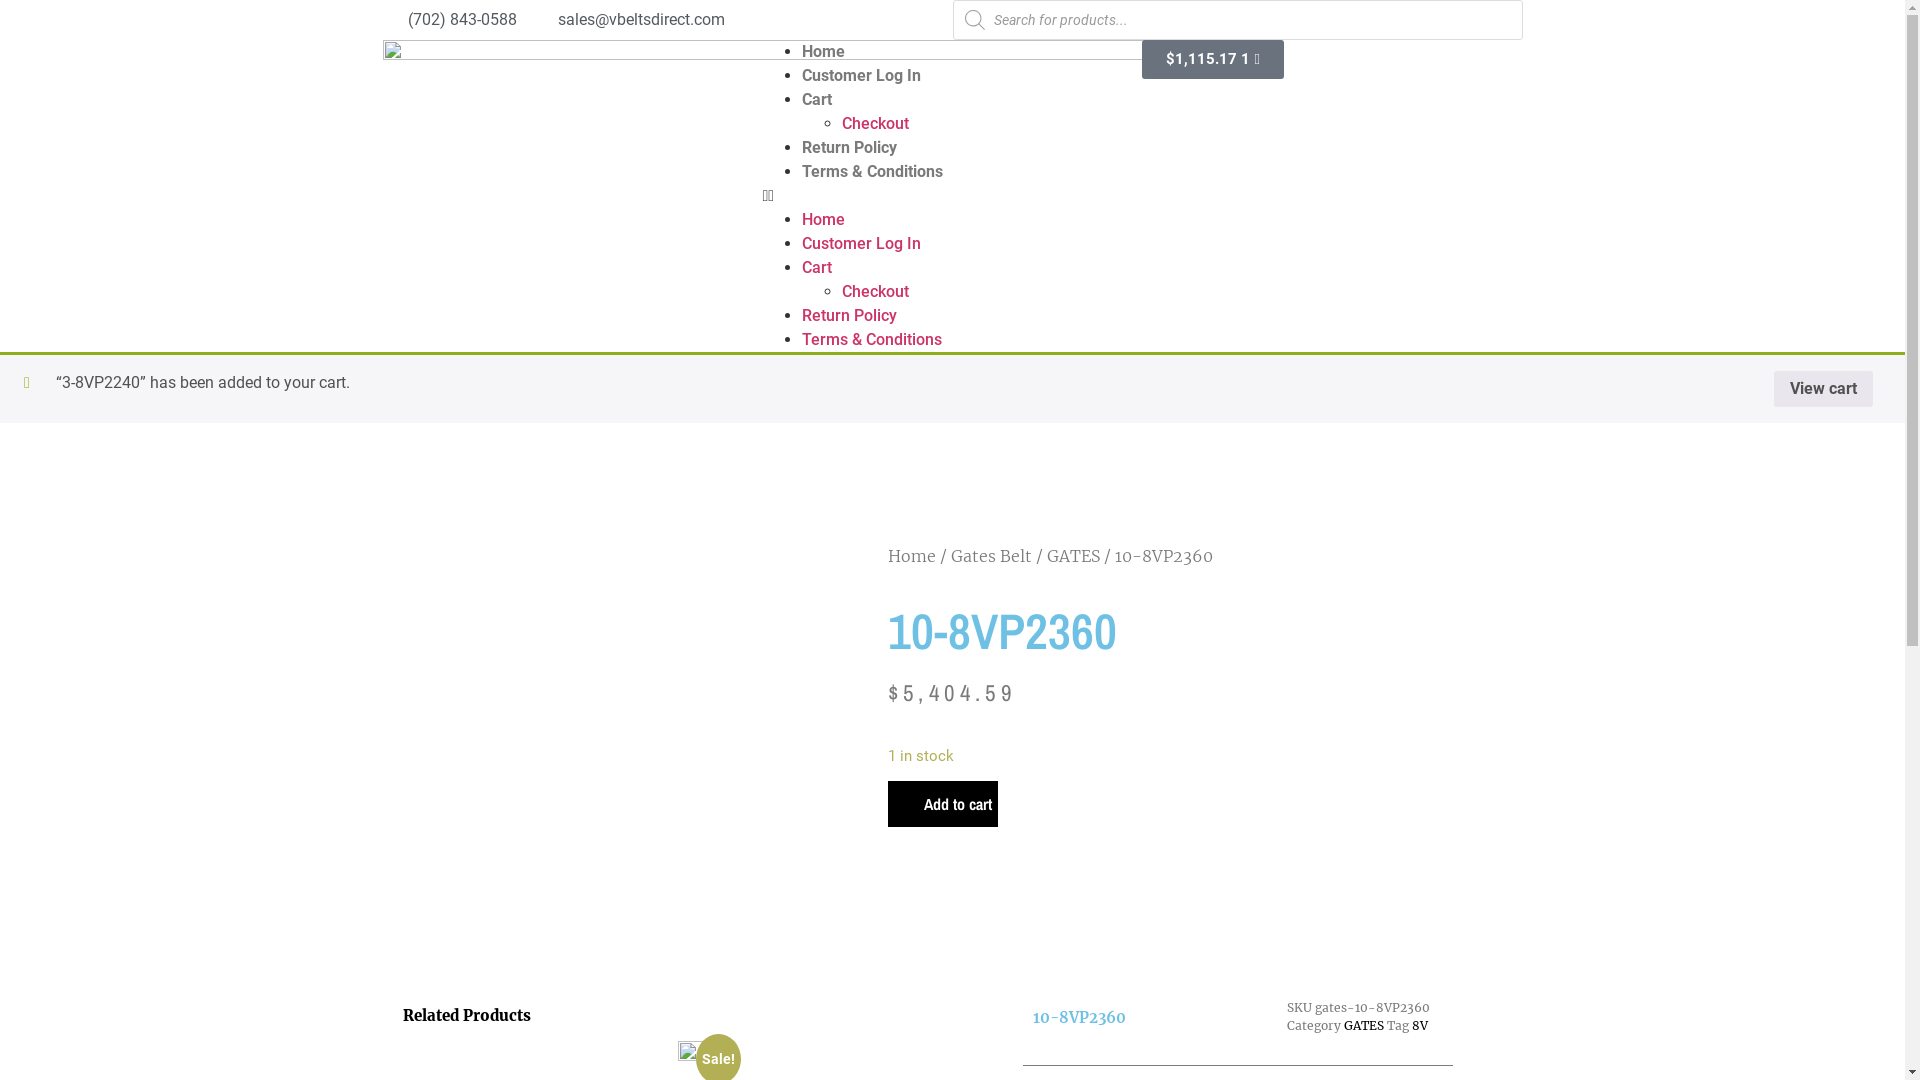 This screenshot has width=1920, height=1080. What do you see at coordinates (449, 20) in the screenshot?
I see `(702) 843-0588` at bounding box center [449, 20].